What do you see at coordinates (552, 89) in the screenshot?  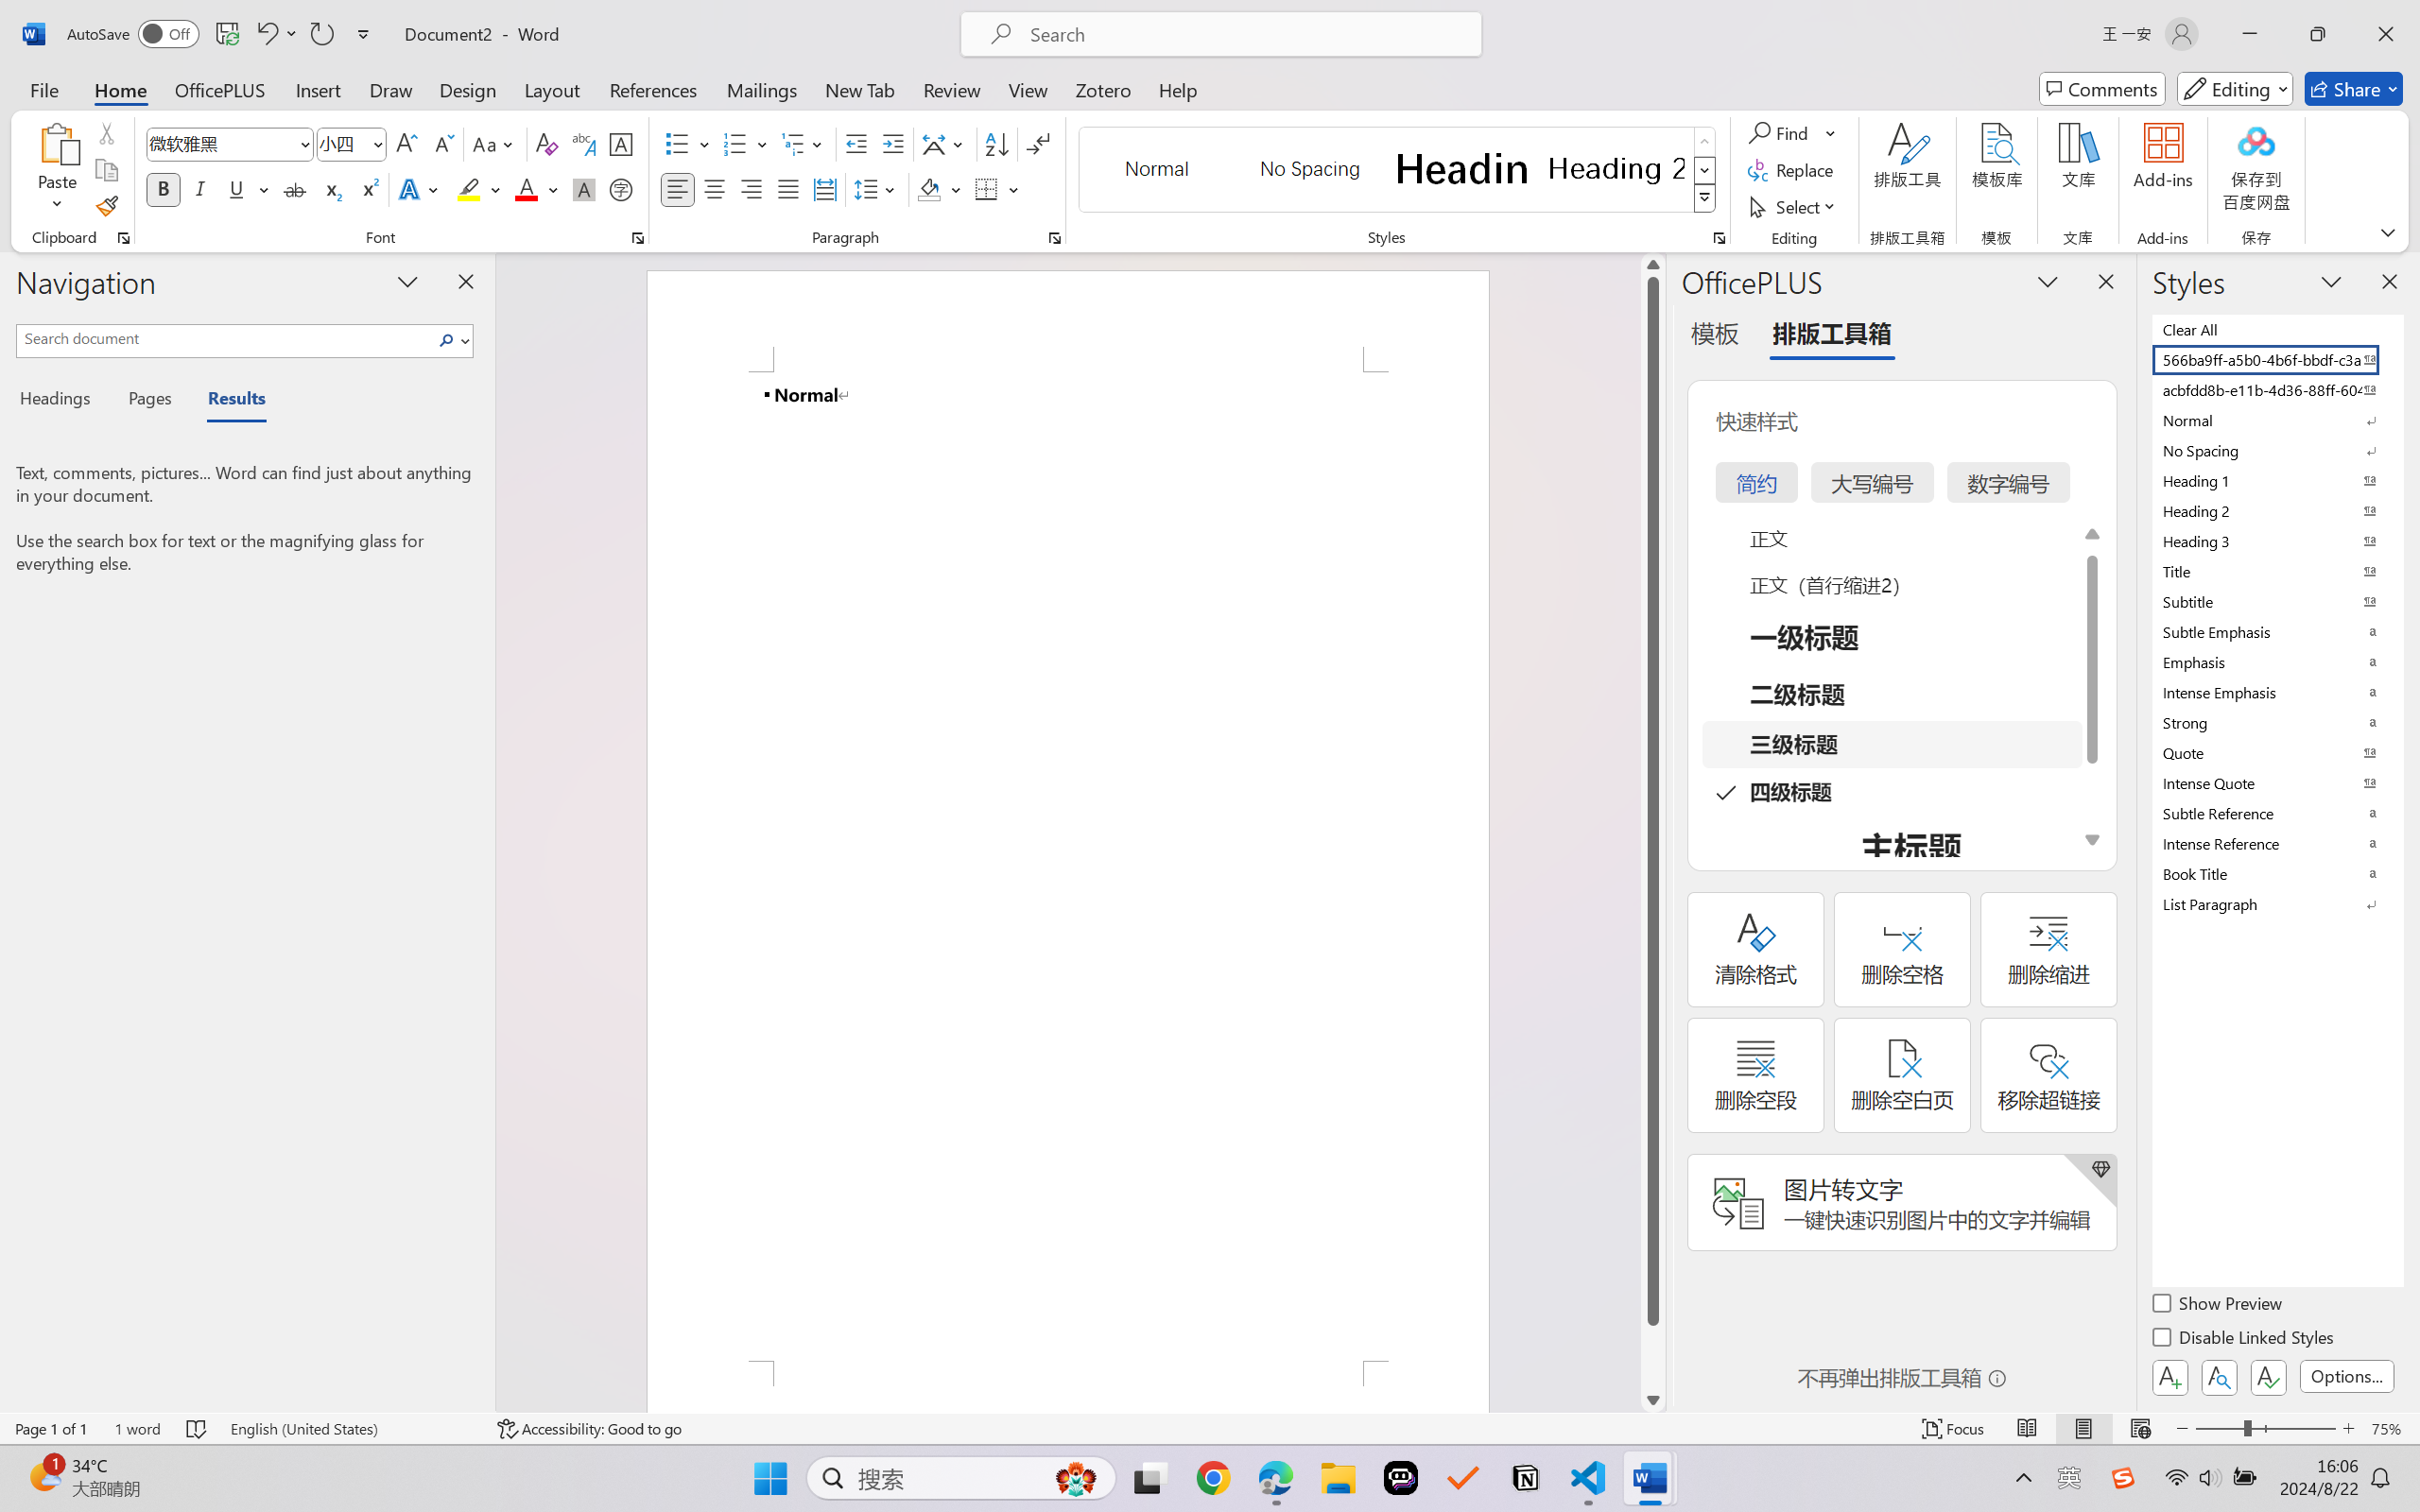 I see `Layout` at bounding box center [552, 89].